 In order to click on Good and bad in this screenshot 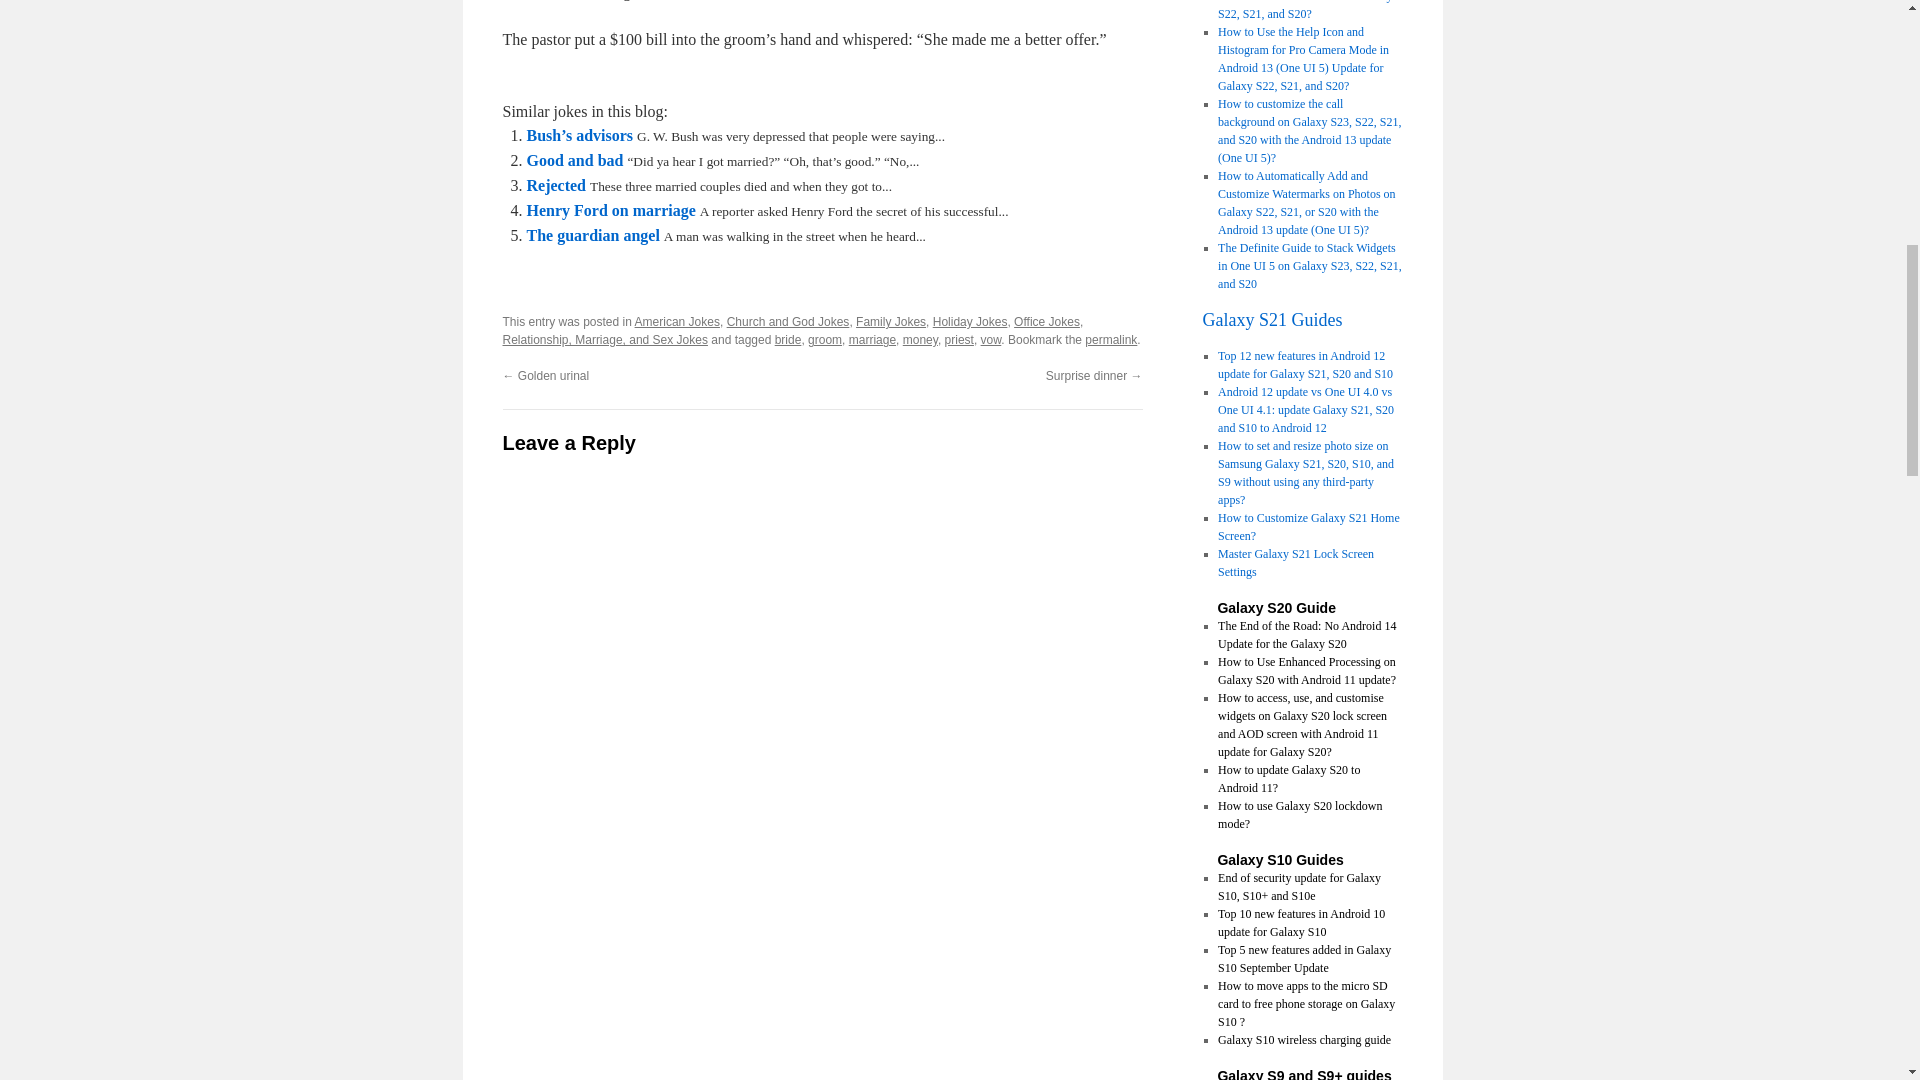, I will do `click(574, 160)`.